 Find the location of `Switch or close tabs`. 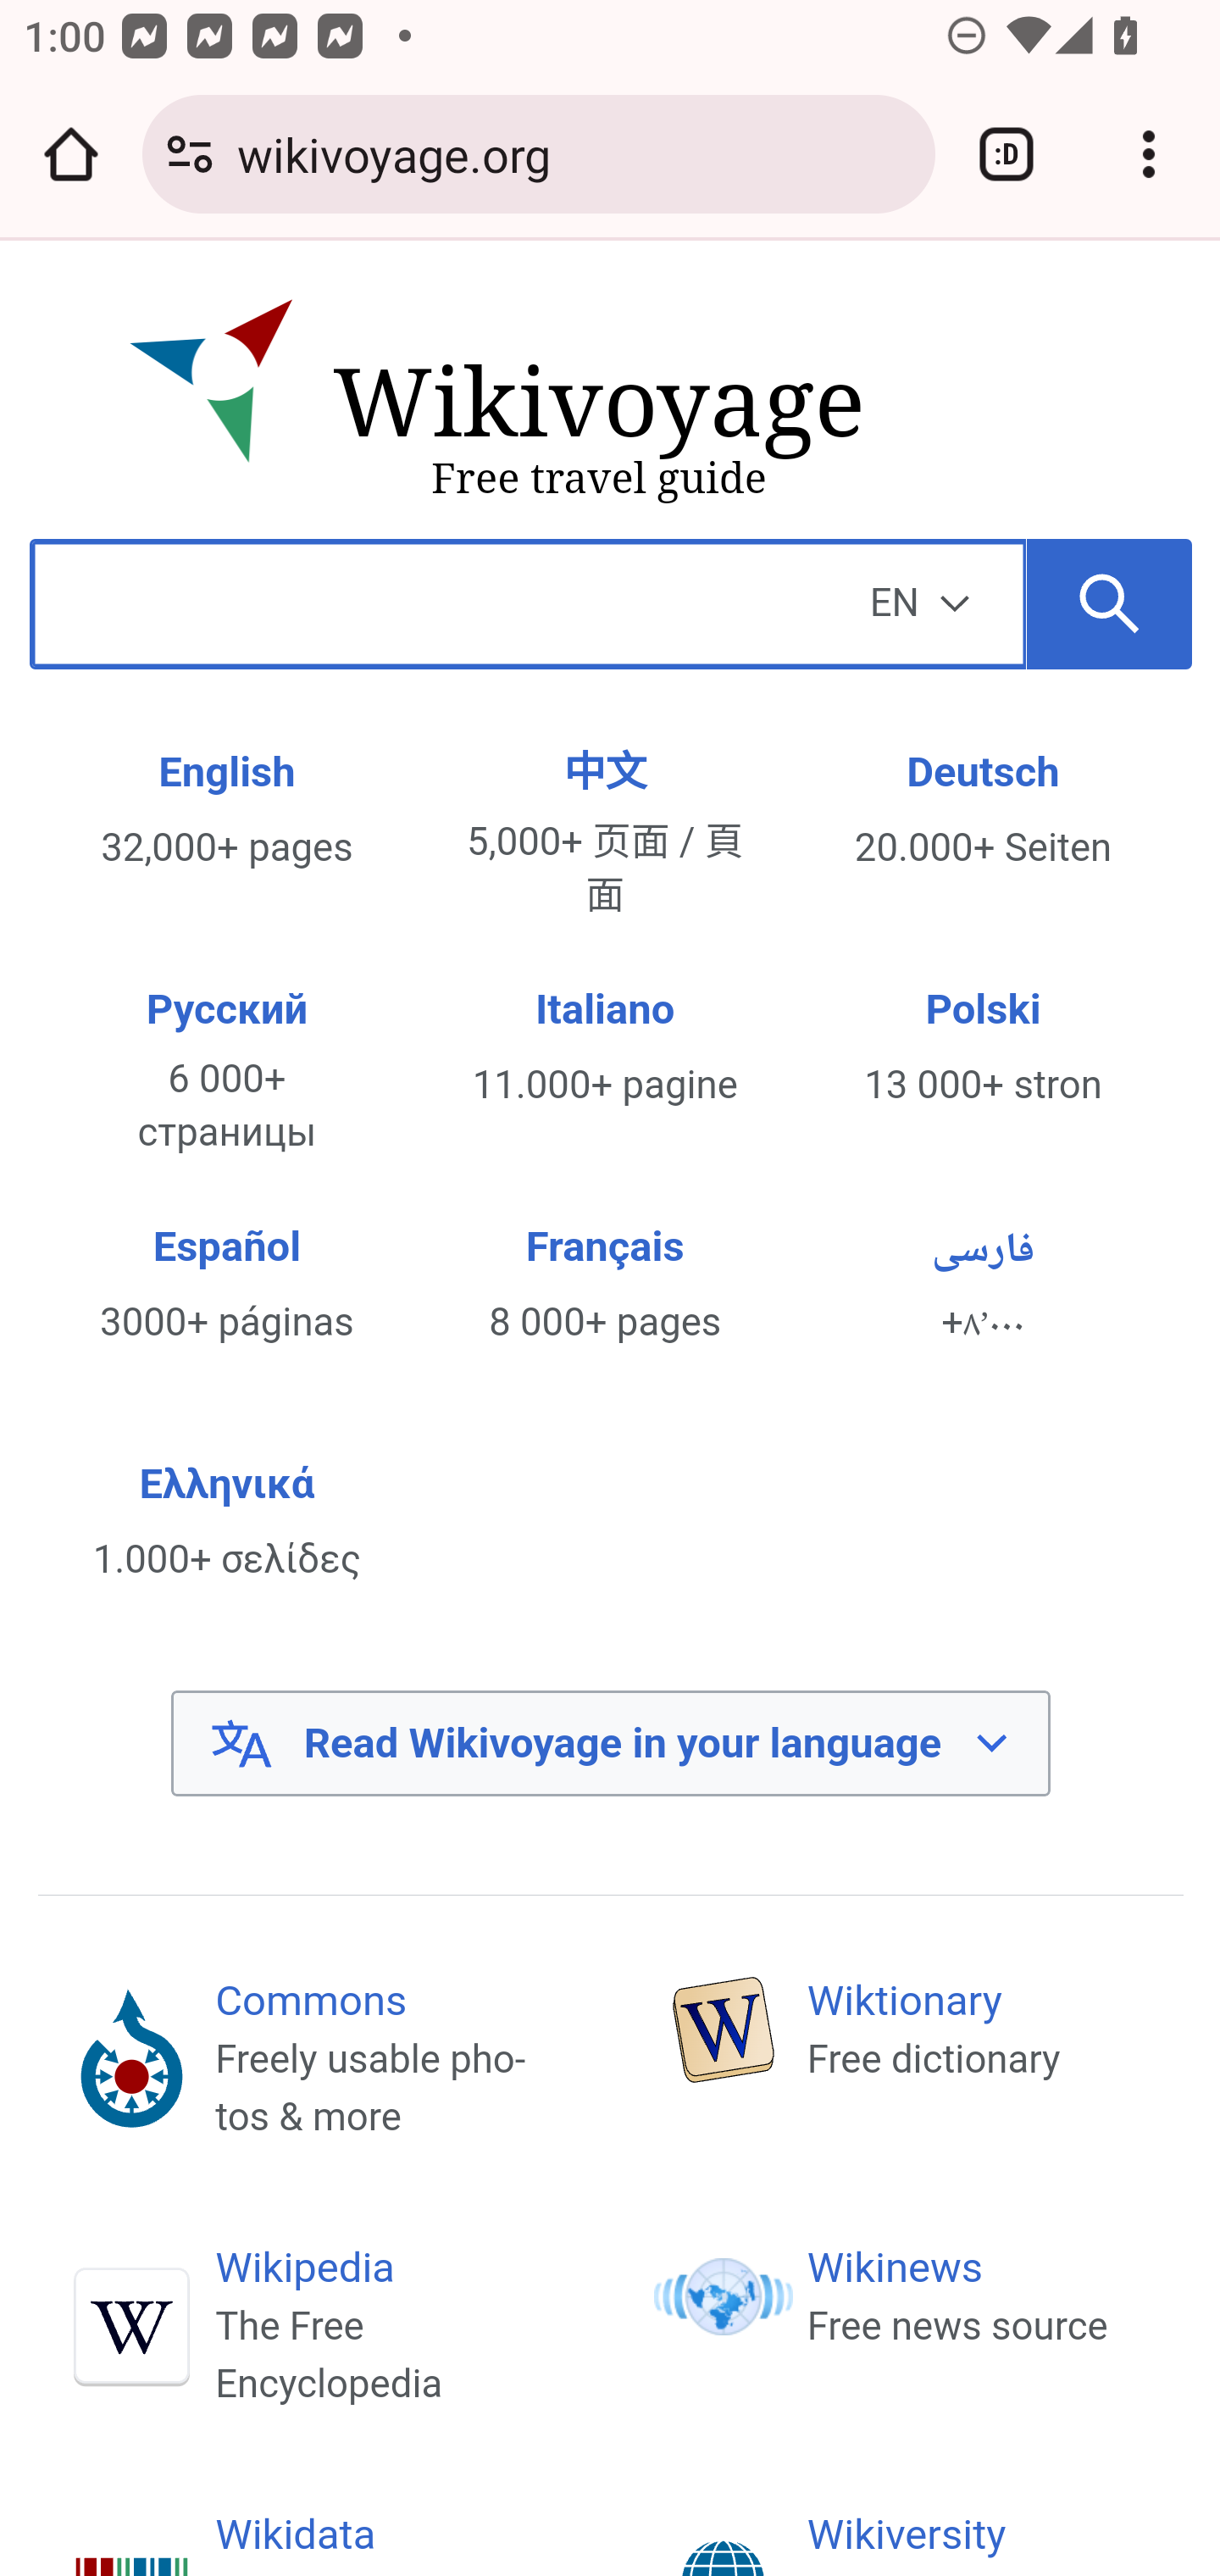

Switch or close tabs is located at coordinates (1006, 154).